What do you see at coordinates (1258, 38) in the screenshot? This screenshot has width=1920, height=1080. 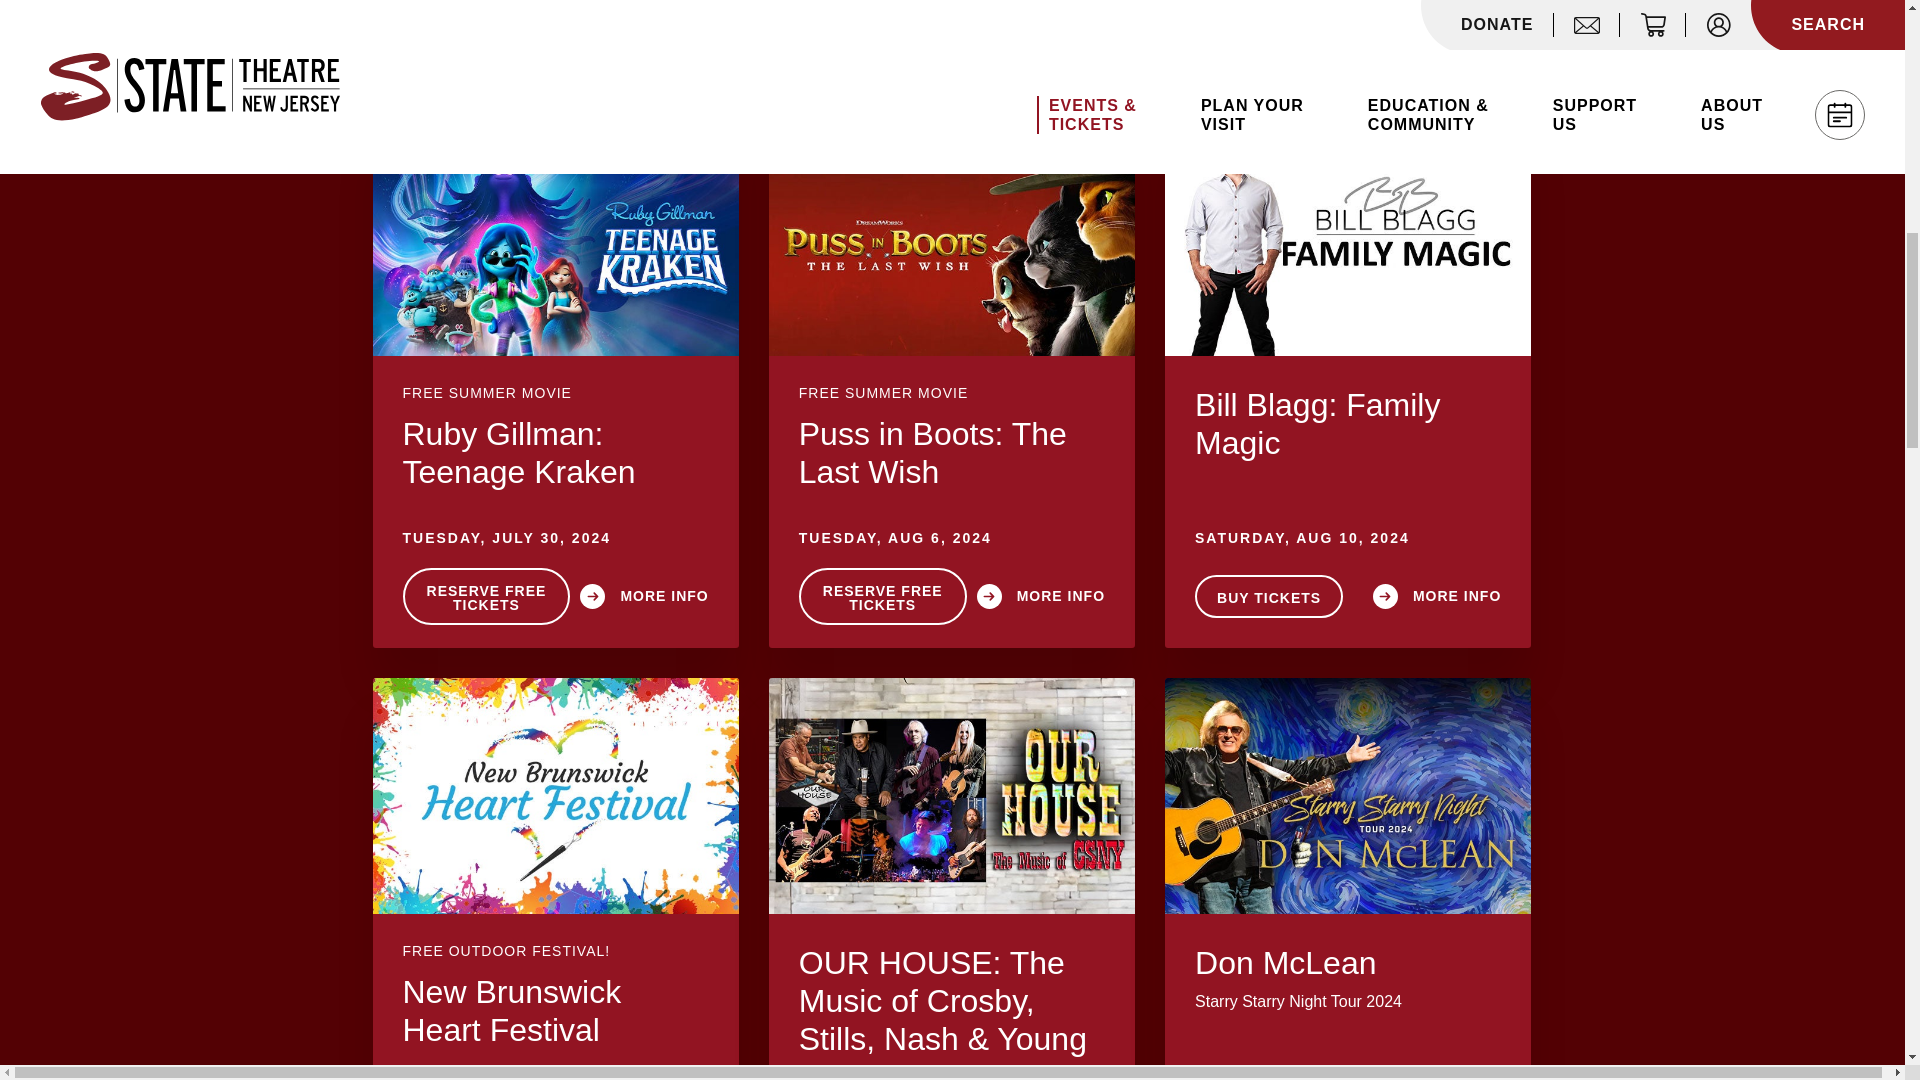 I see `Baahubali: The Beginning Live in Concert More Info` at bounding box center [1258, 38].